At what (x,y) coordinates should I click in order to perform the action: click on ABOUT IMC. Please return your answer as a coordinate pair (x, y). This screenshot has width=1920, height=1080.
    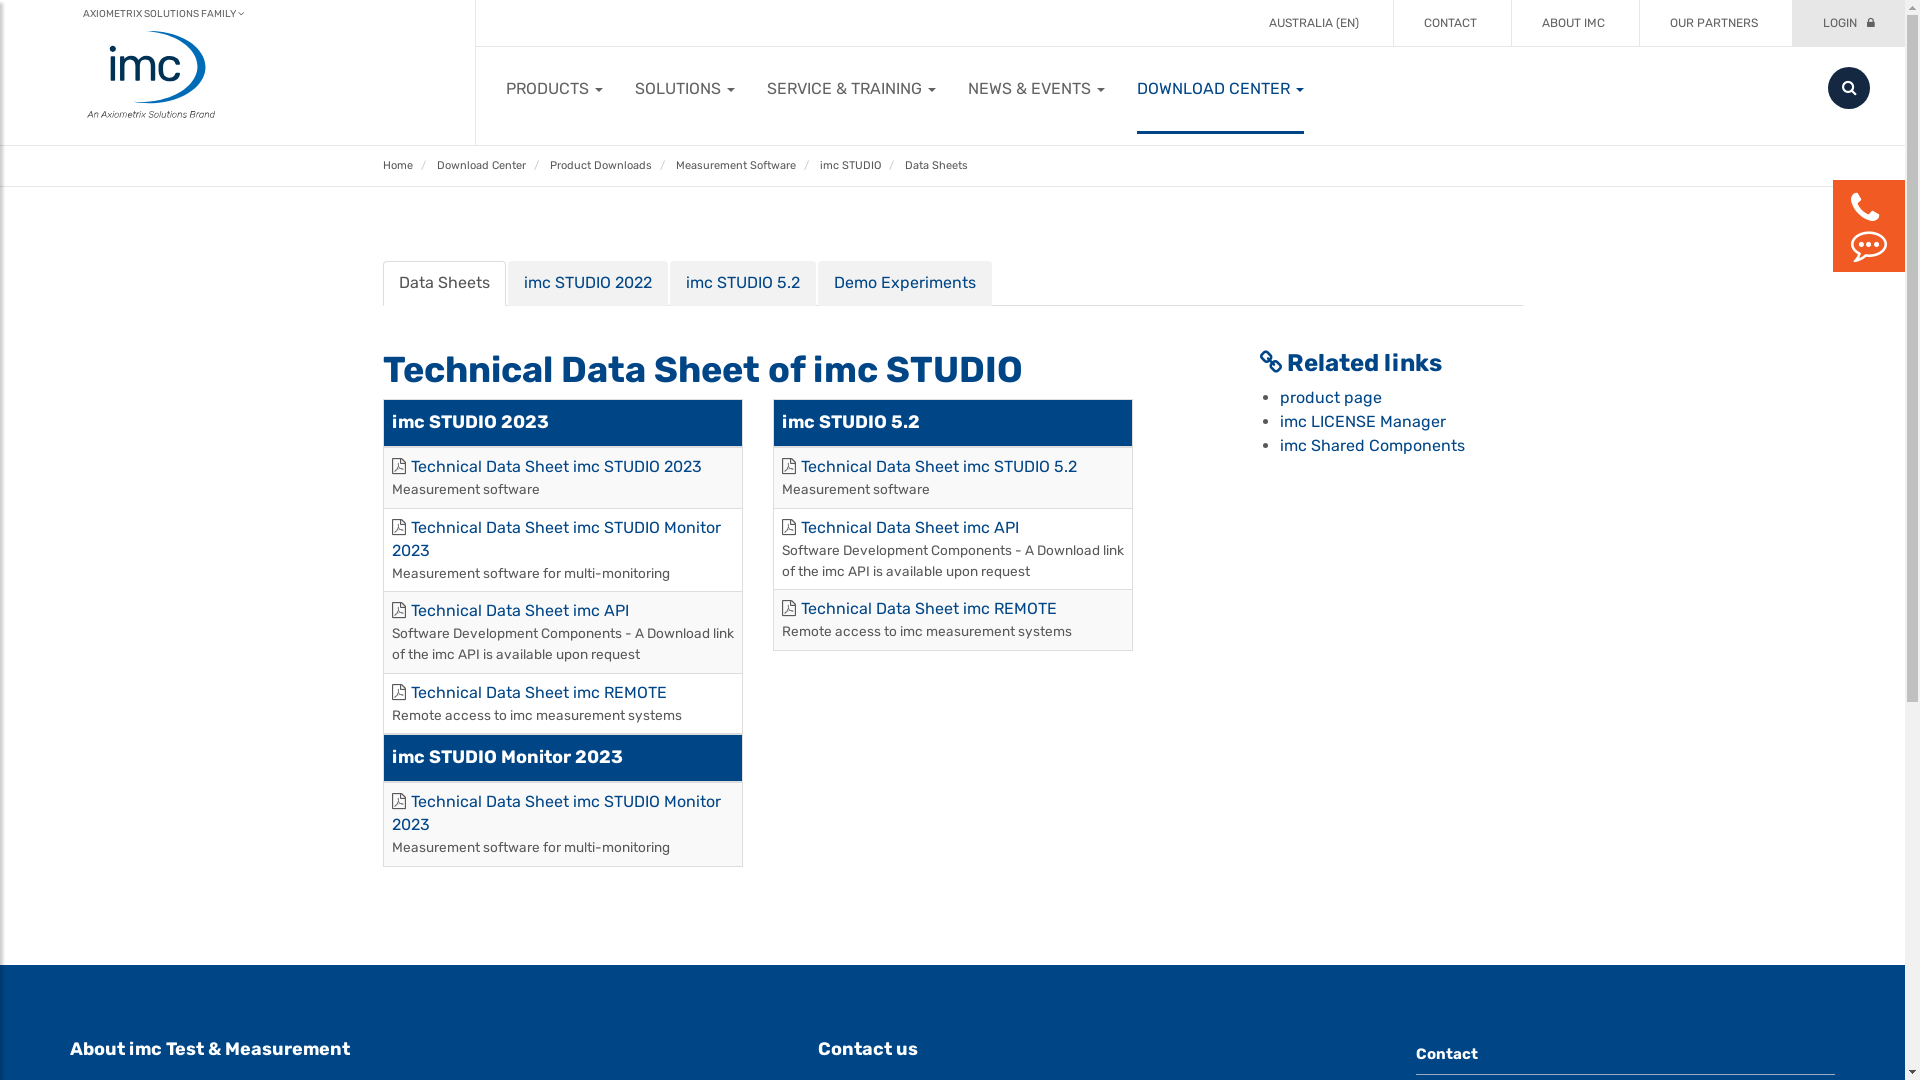
    Looking at the image, I should click on (1574, 23).